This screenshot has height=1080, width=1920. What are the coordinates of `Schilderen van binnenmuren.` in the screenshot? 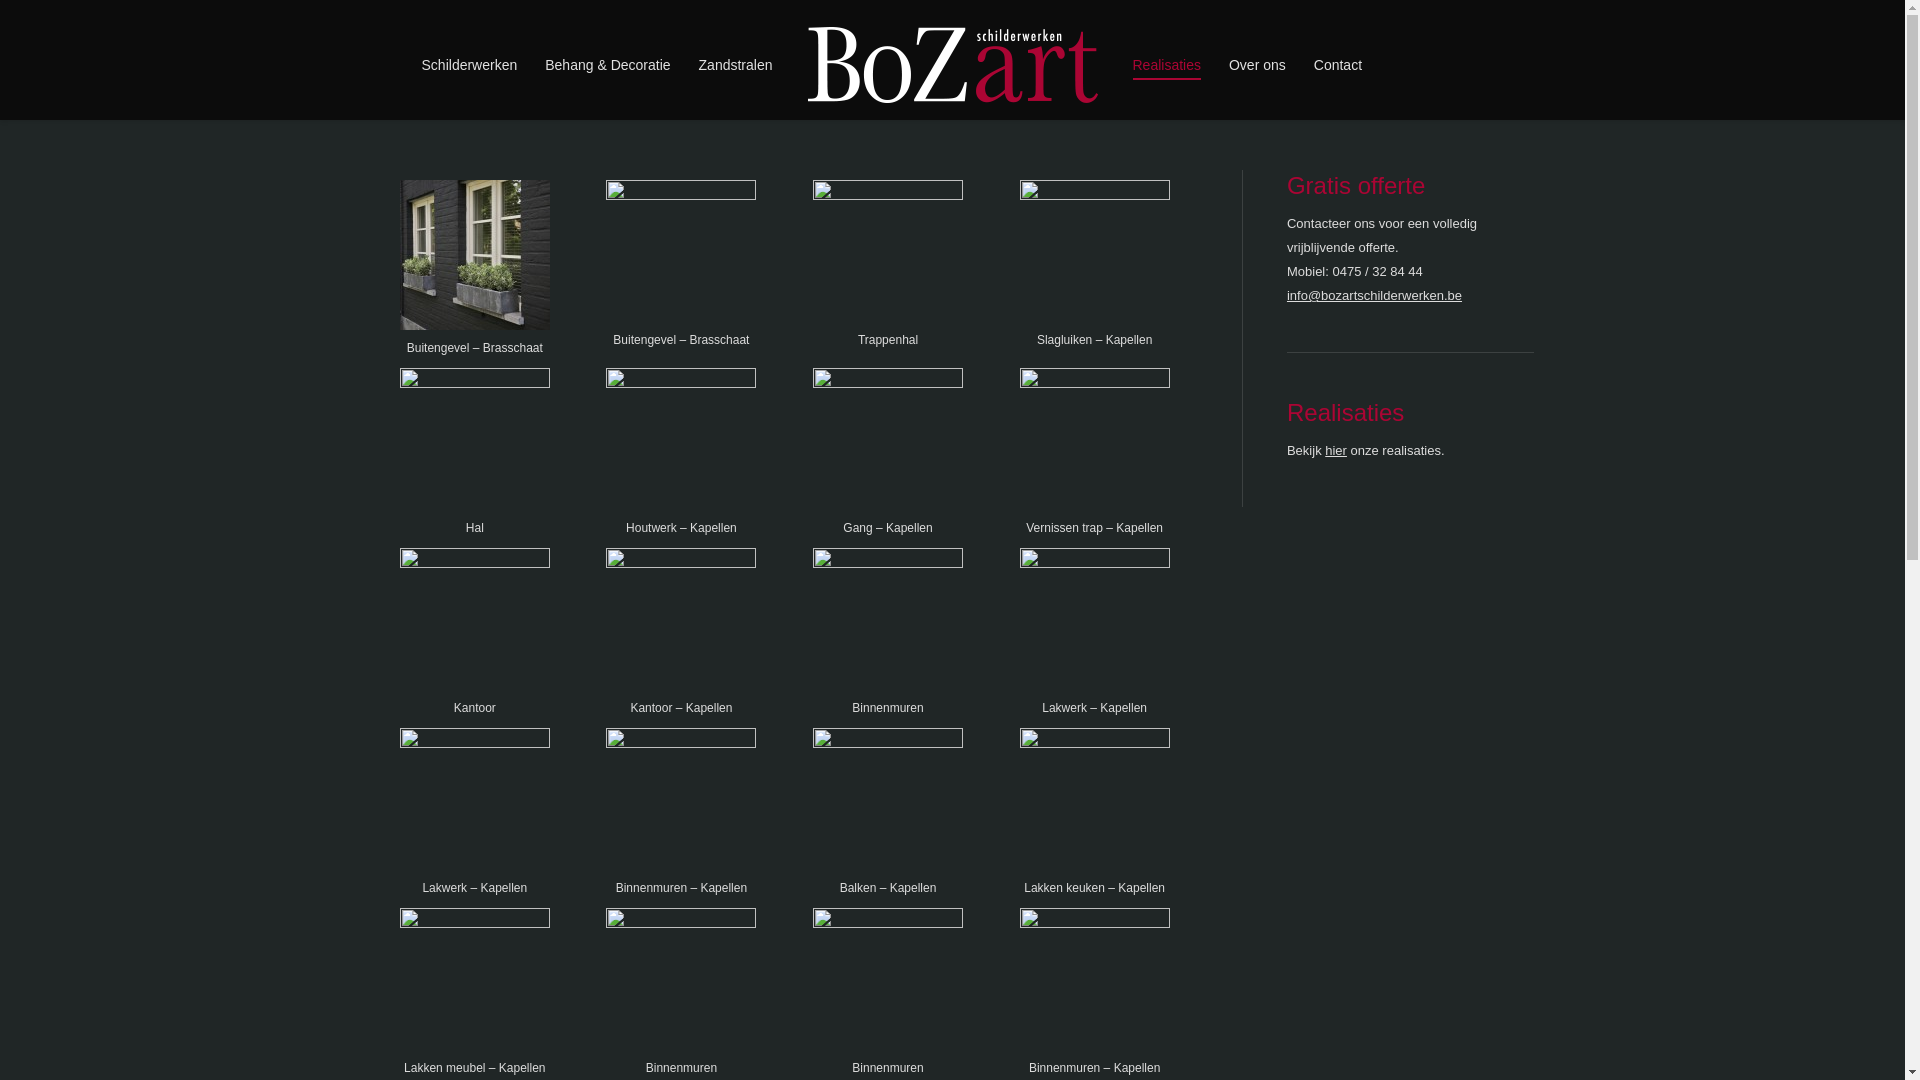 It's located at (888, 983).